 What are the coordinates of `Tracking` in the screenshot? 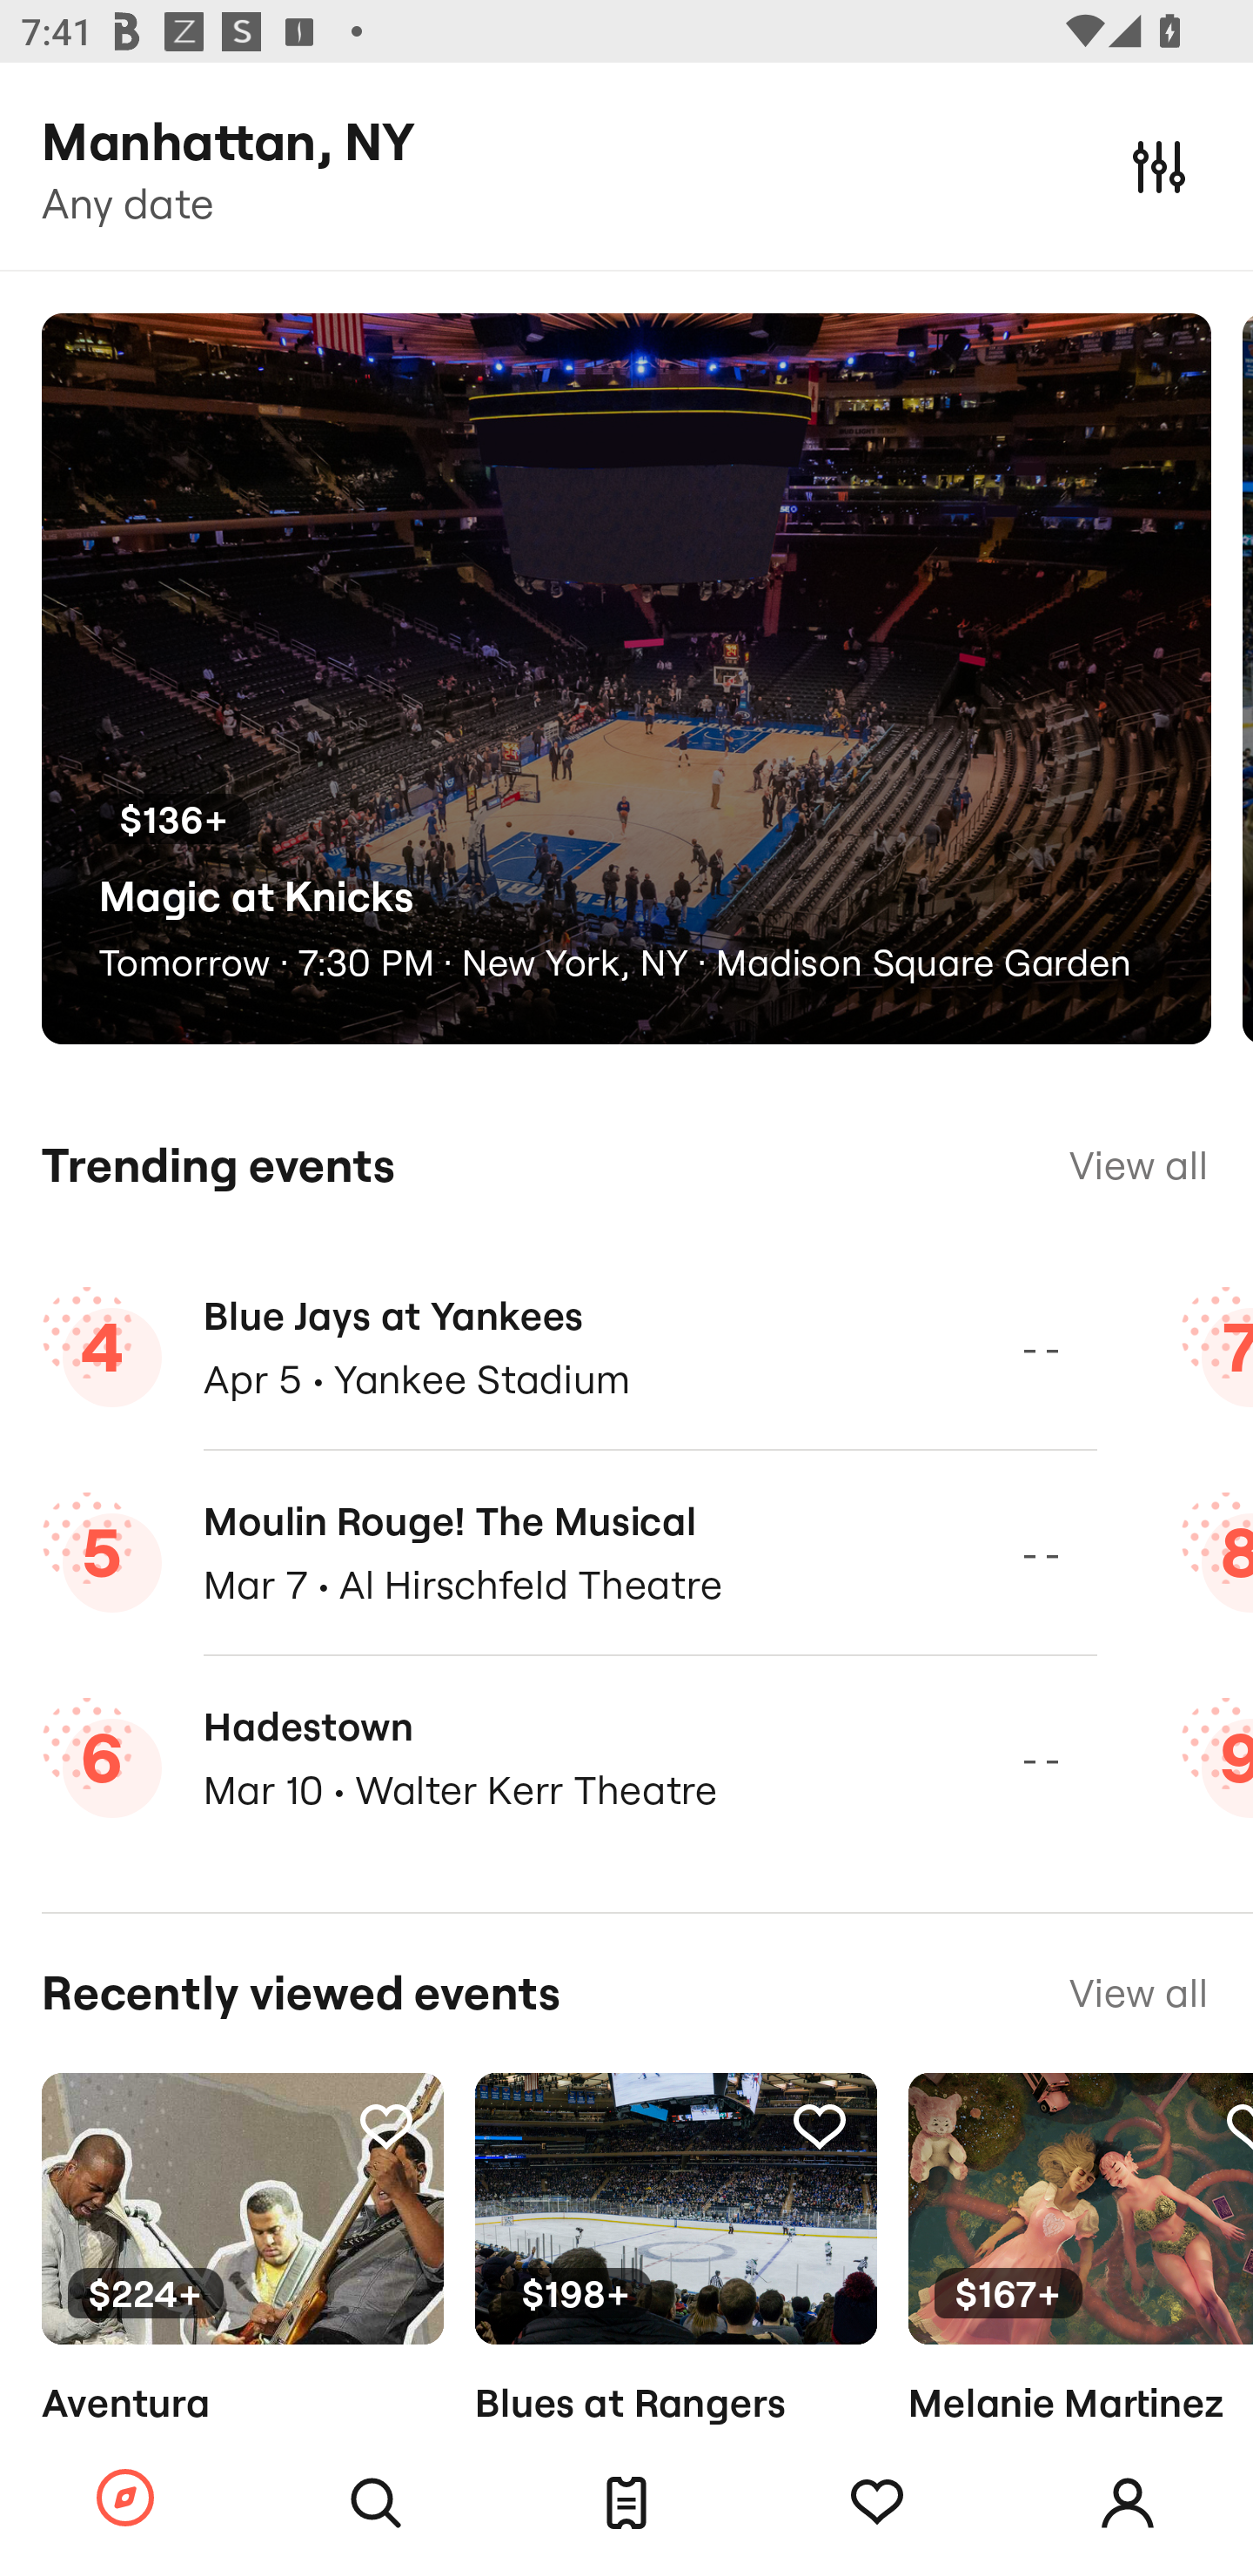 It's located at (385, 2125).